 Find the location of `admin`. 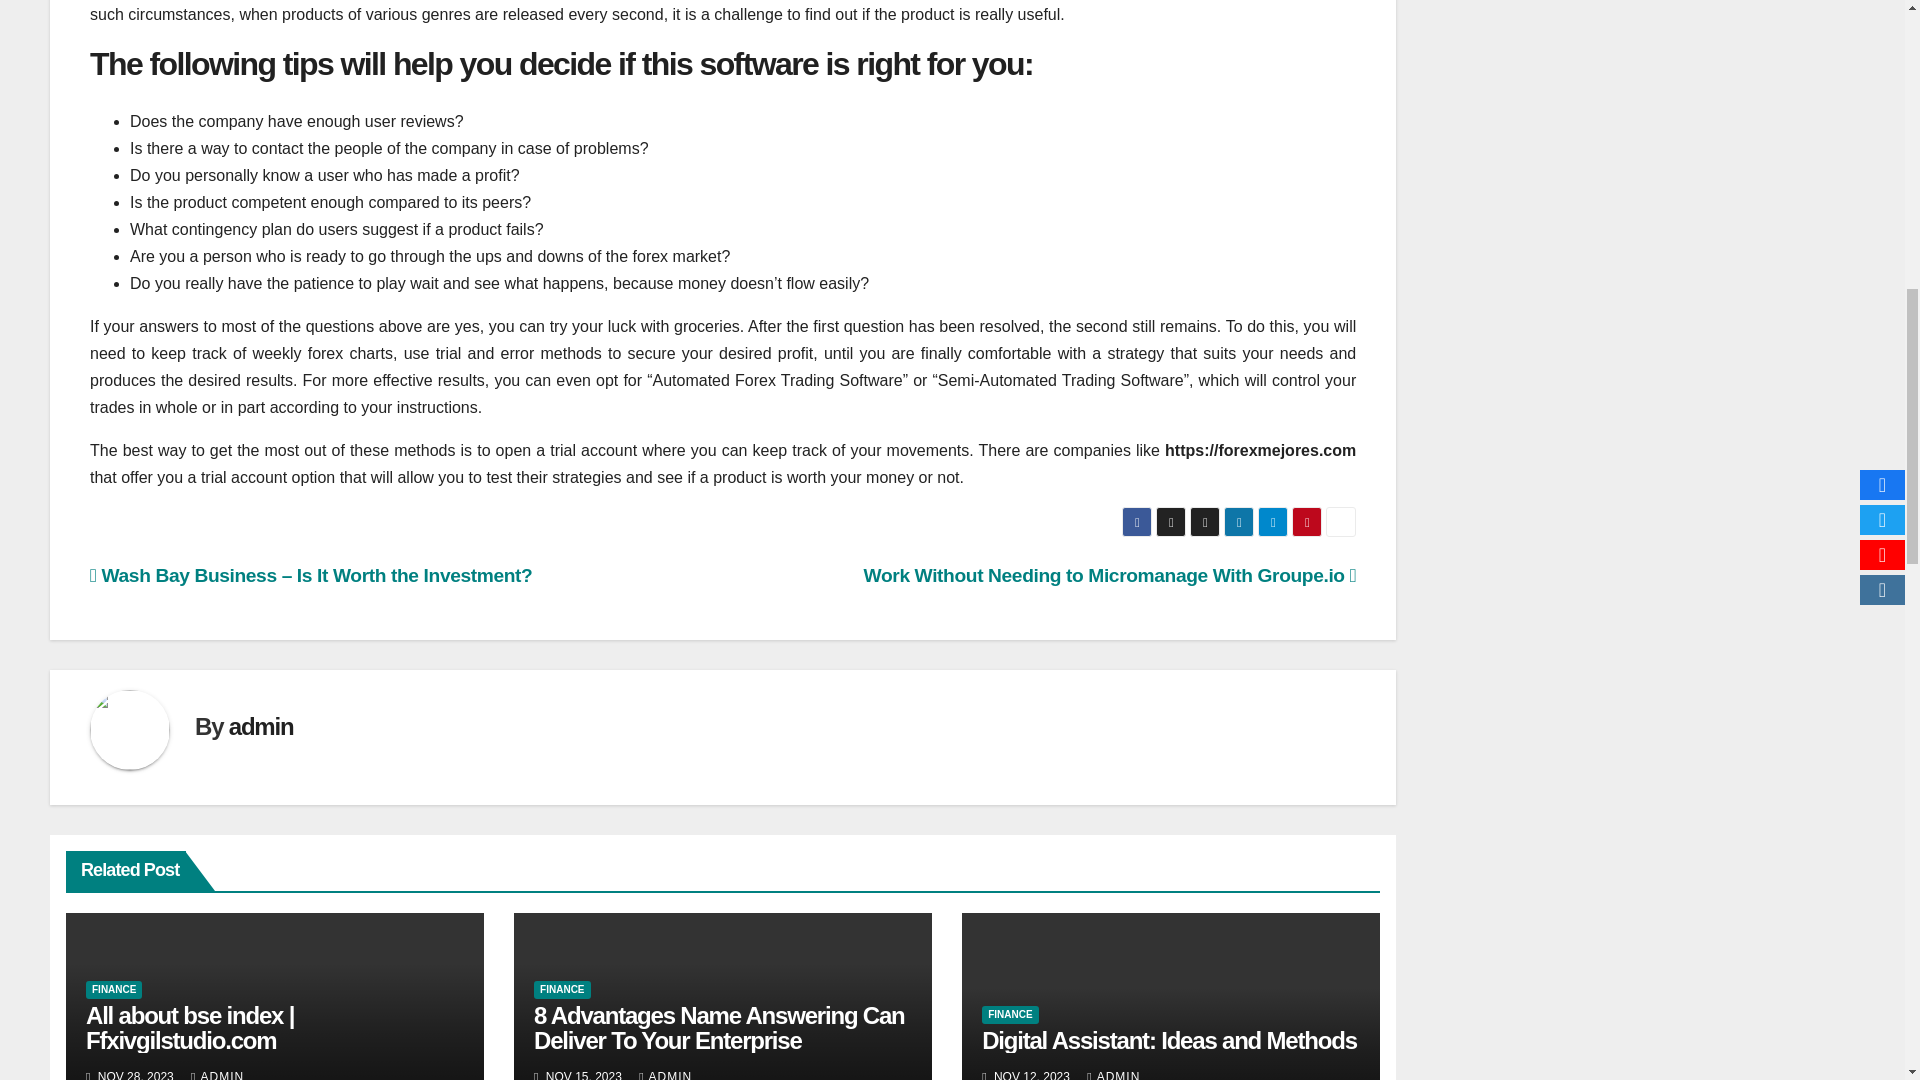

admin is located at coordinates (260, 726).